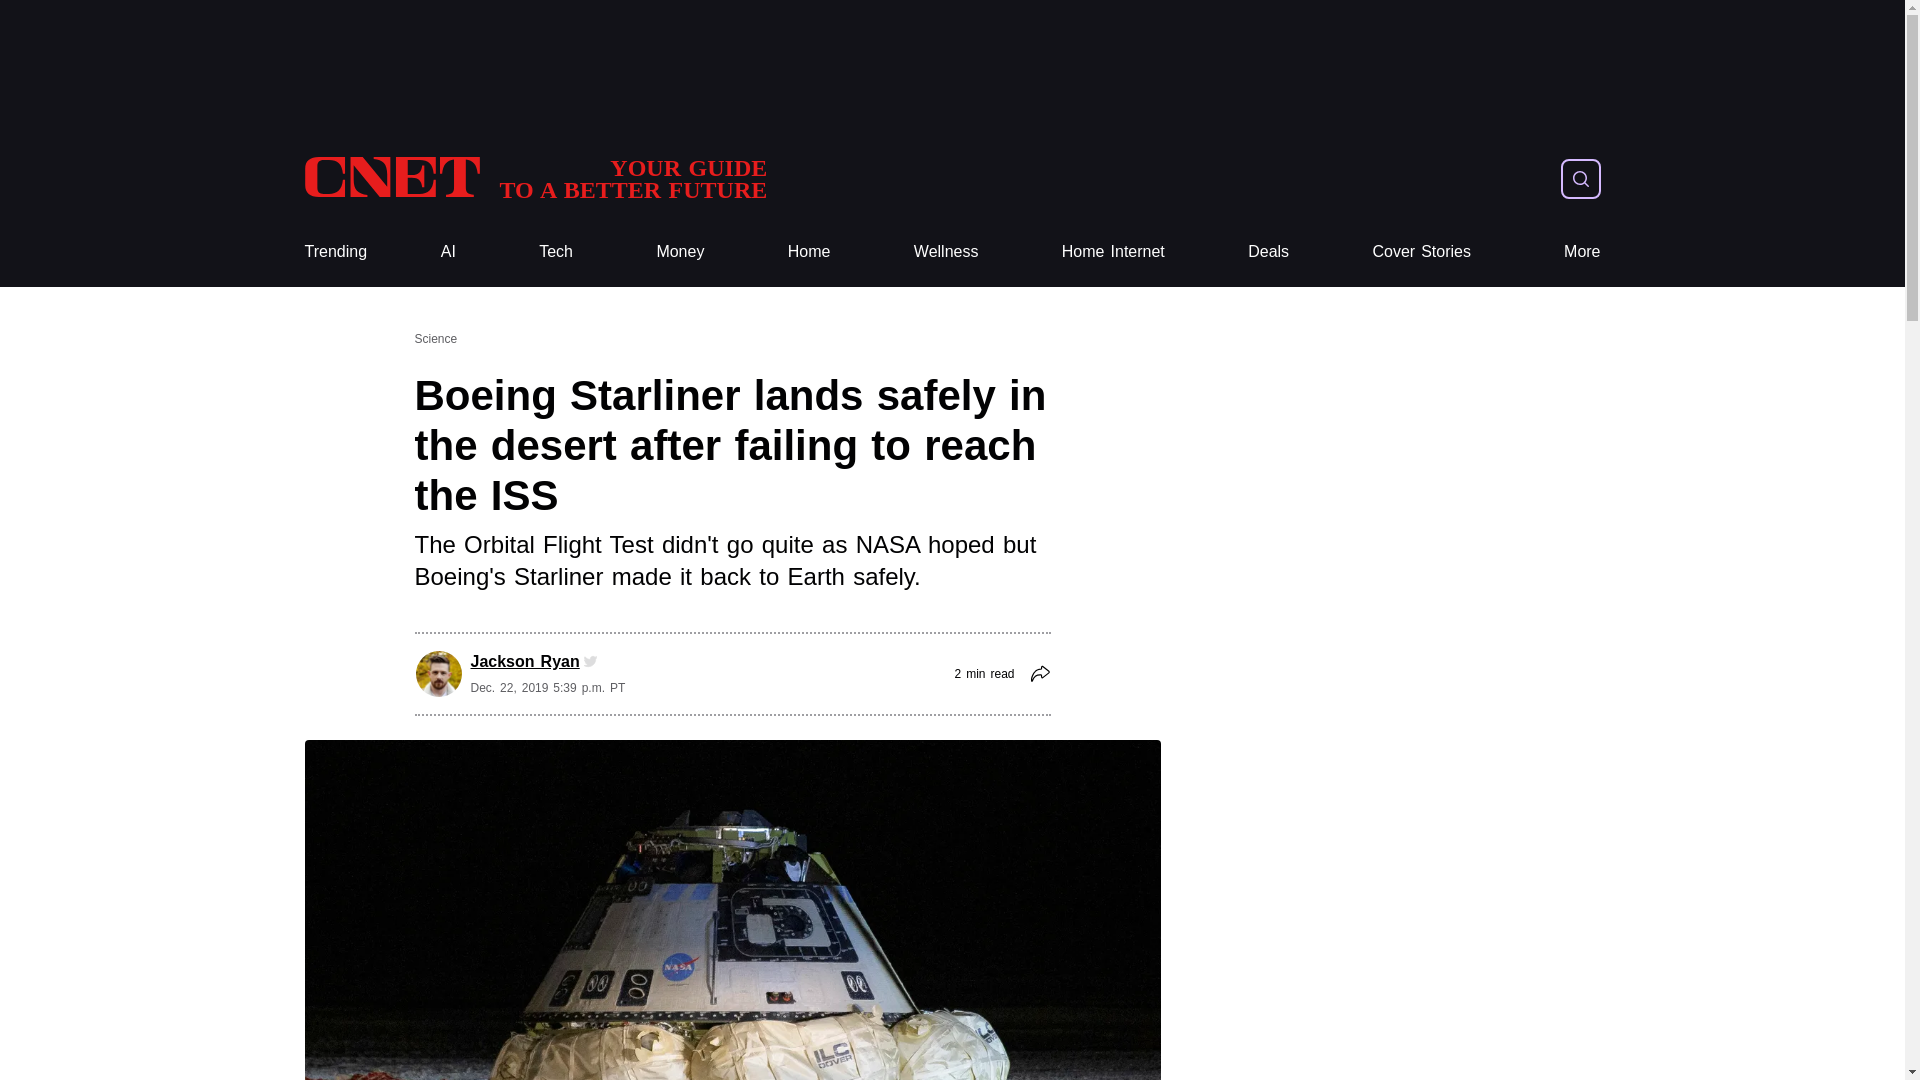  What do you see at coordinates (556, 252) in the screenshot?
I see `Tech` at bounding box center [556, 252].